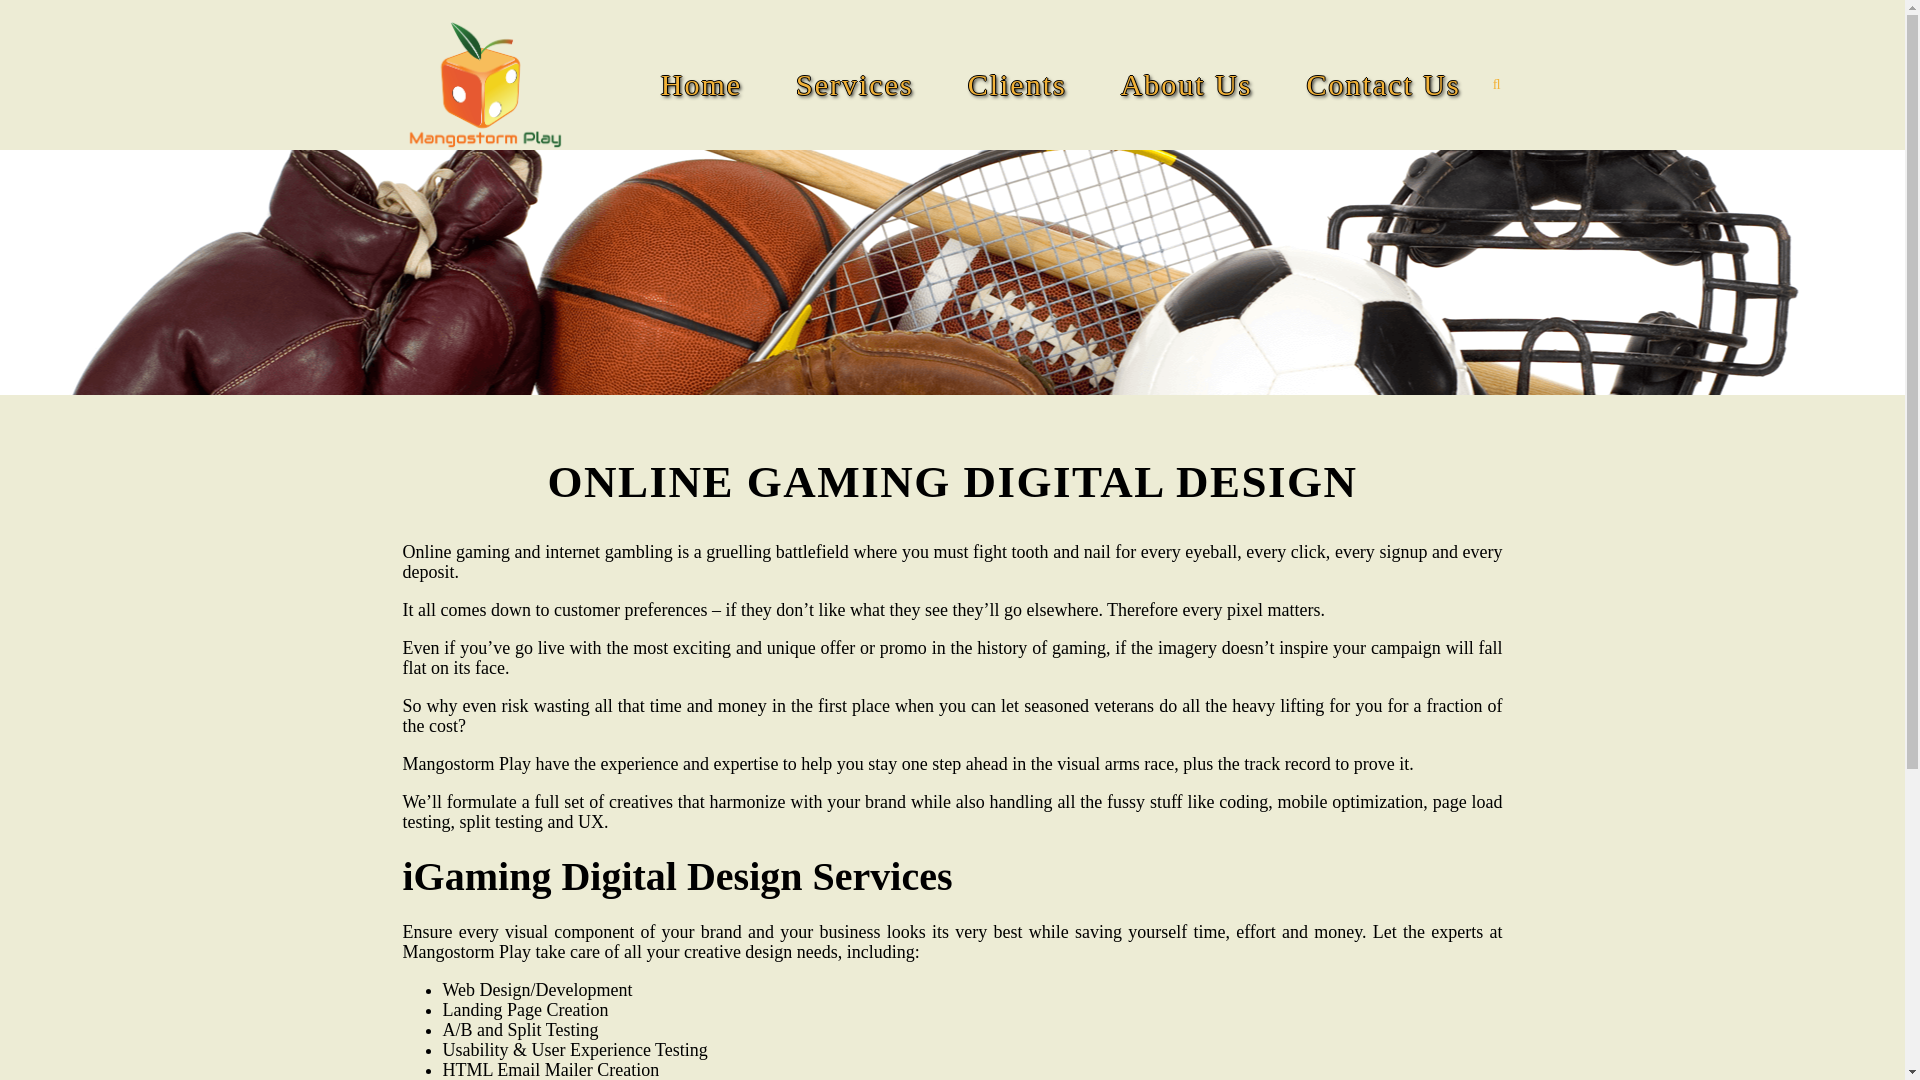 Image resolution: width=1920 pixels, height=1080 pixels. Describe the element at coordinates (1256, 148) in the screenshot. I see `Home` at that location.